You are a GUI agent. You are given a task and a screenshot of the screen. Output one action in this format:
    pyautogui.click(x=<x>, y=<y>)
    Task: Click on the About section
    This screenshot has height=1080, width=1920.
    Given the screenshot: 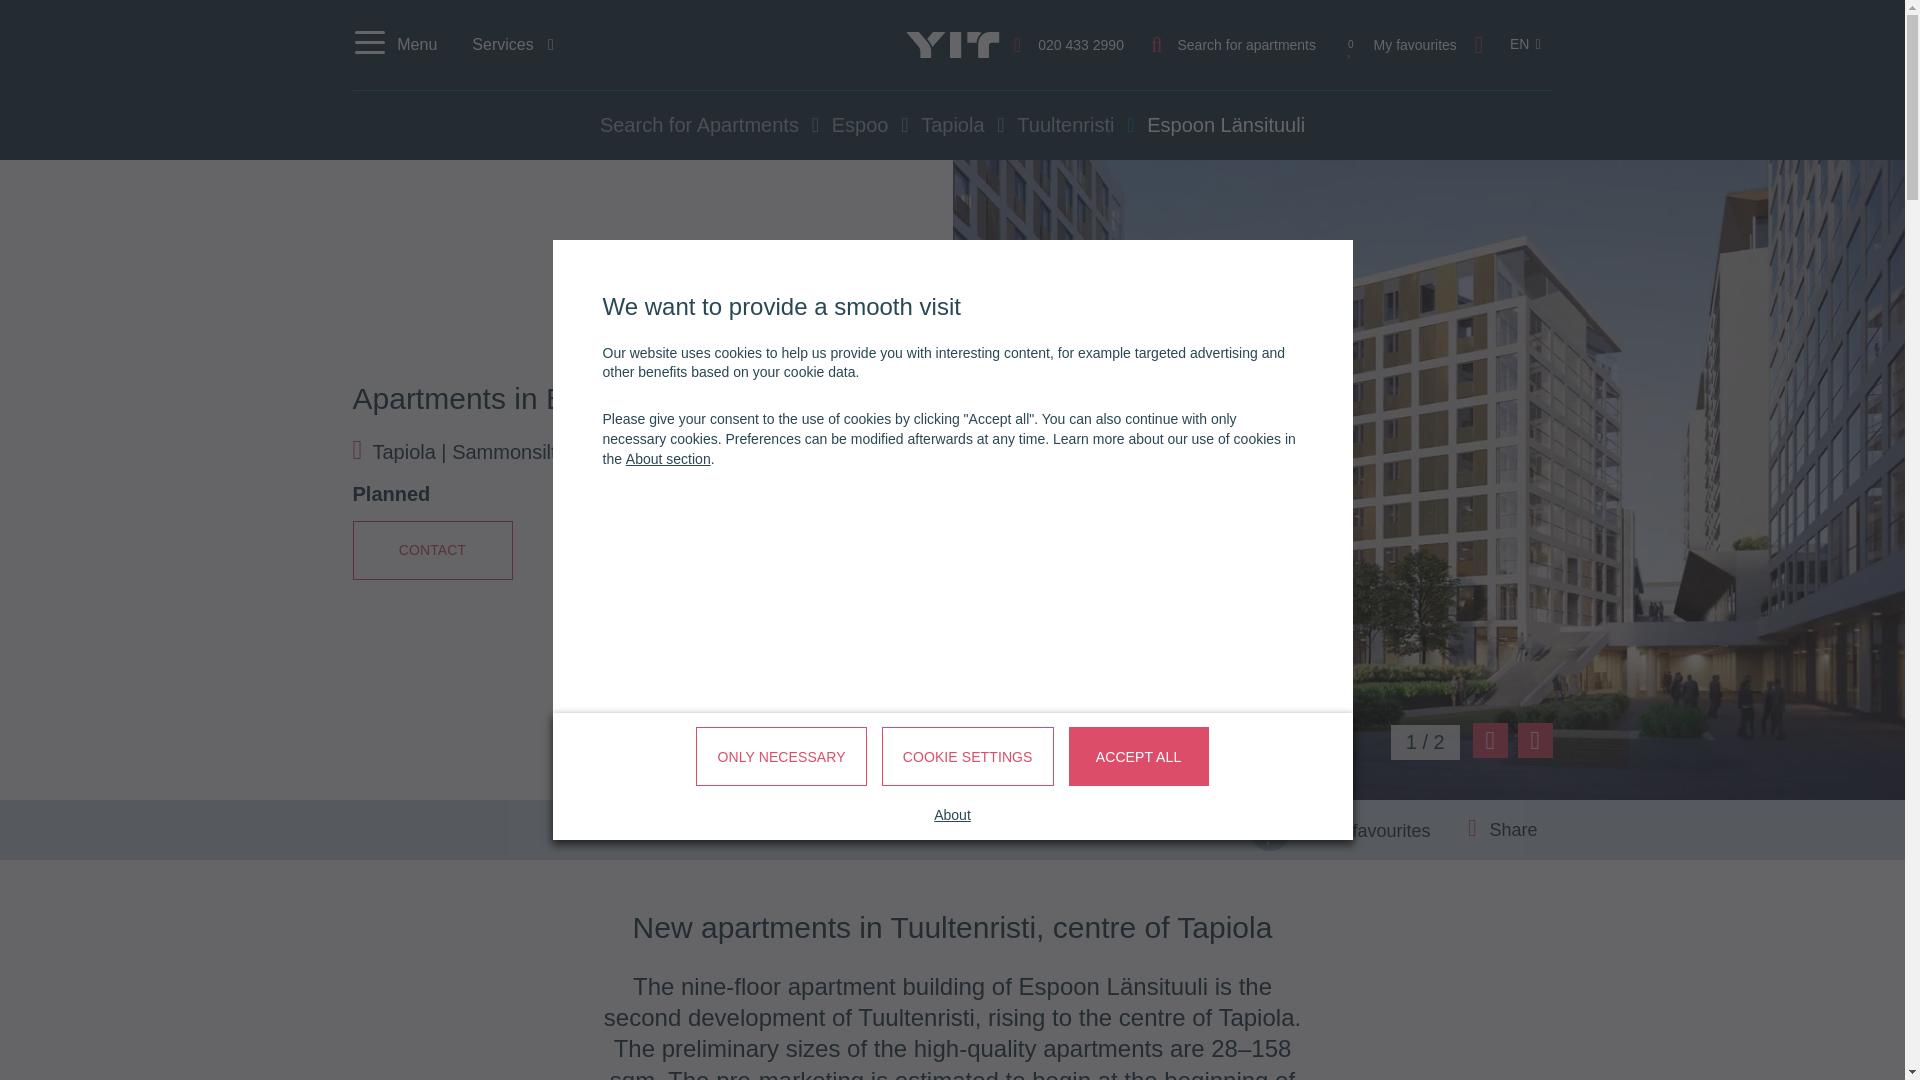 What is the action you would take?
    pyautogui.click(x=668, y=458)
    